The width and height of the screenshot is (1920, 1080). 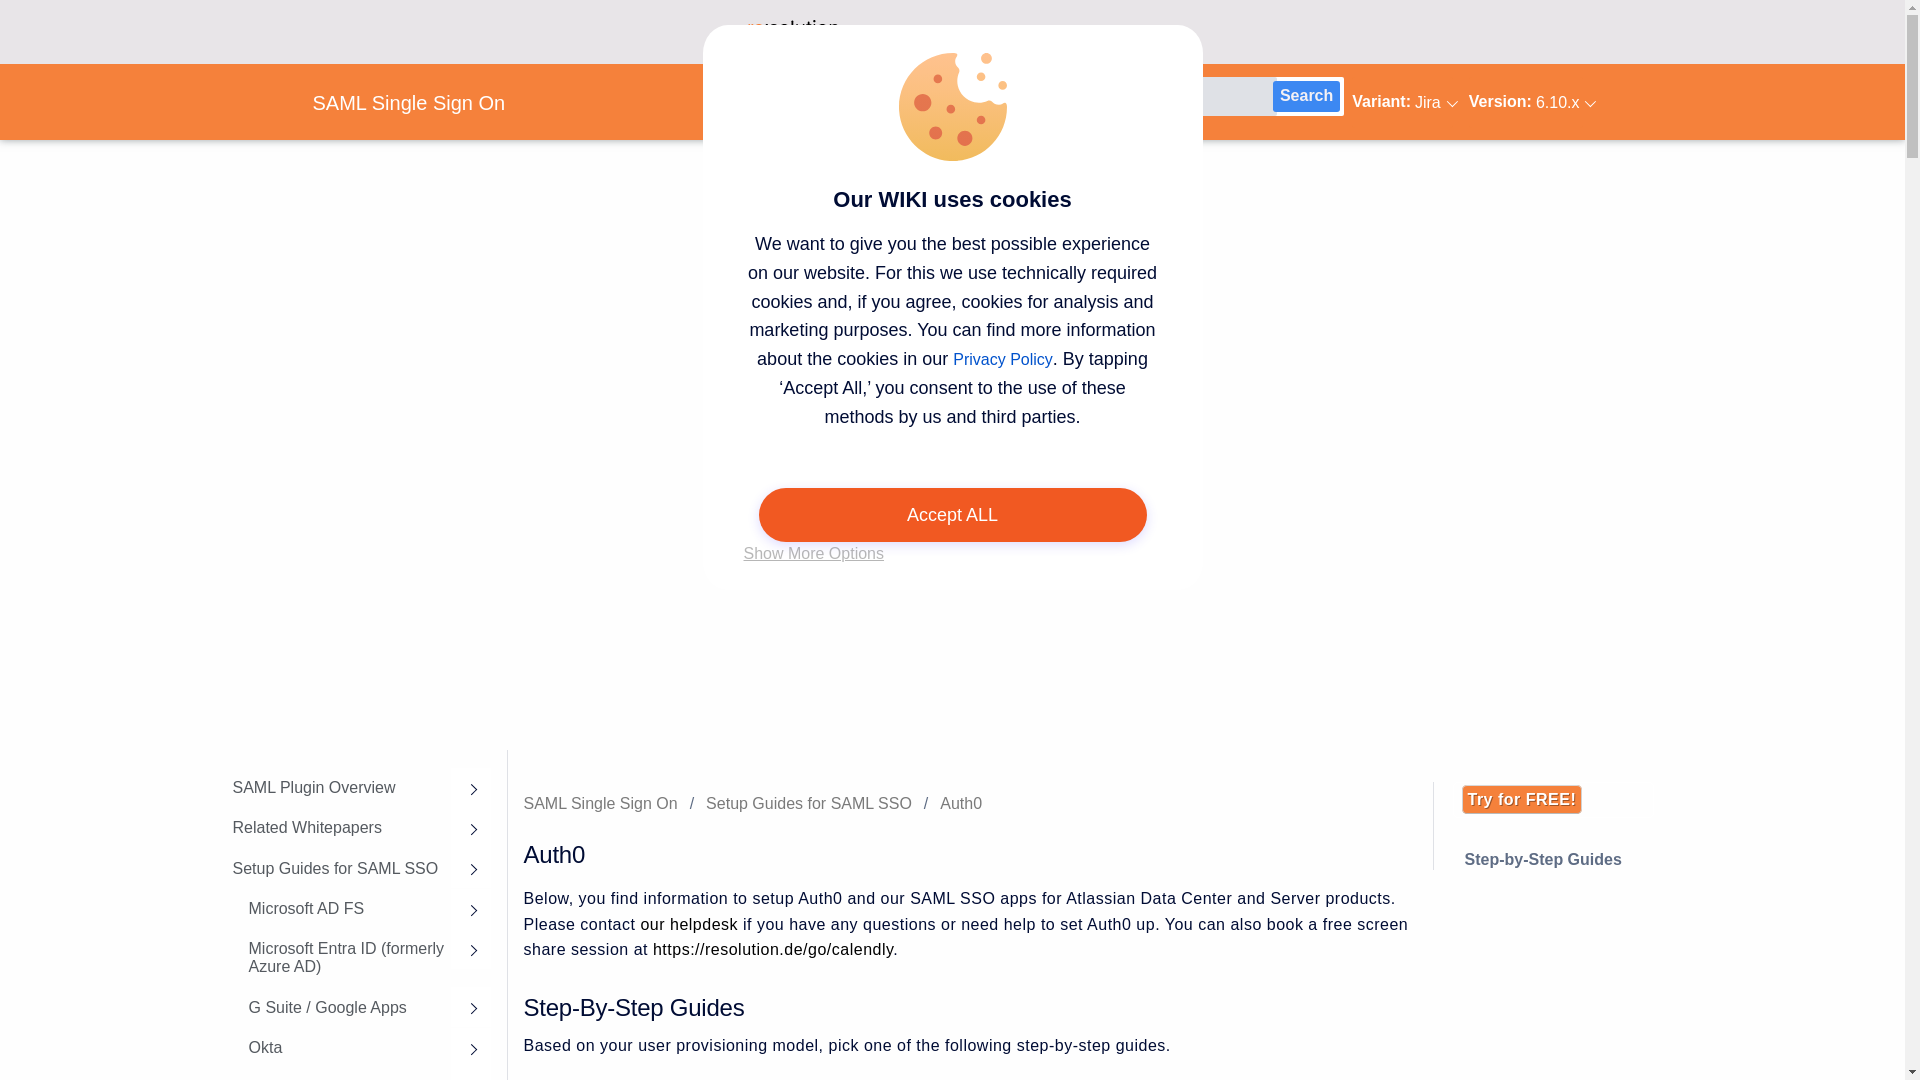 I want to click on Search, so click(x=1306, y=96).